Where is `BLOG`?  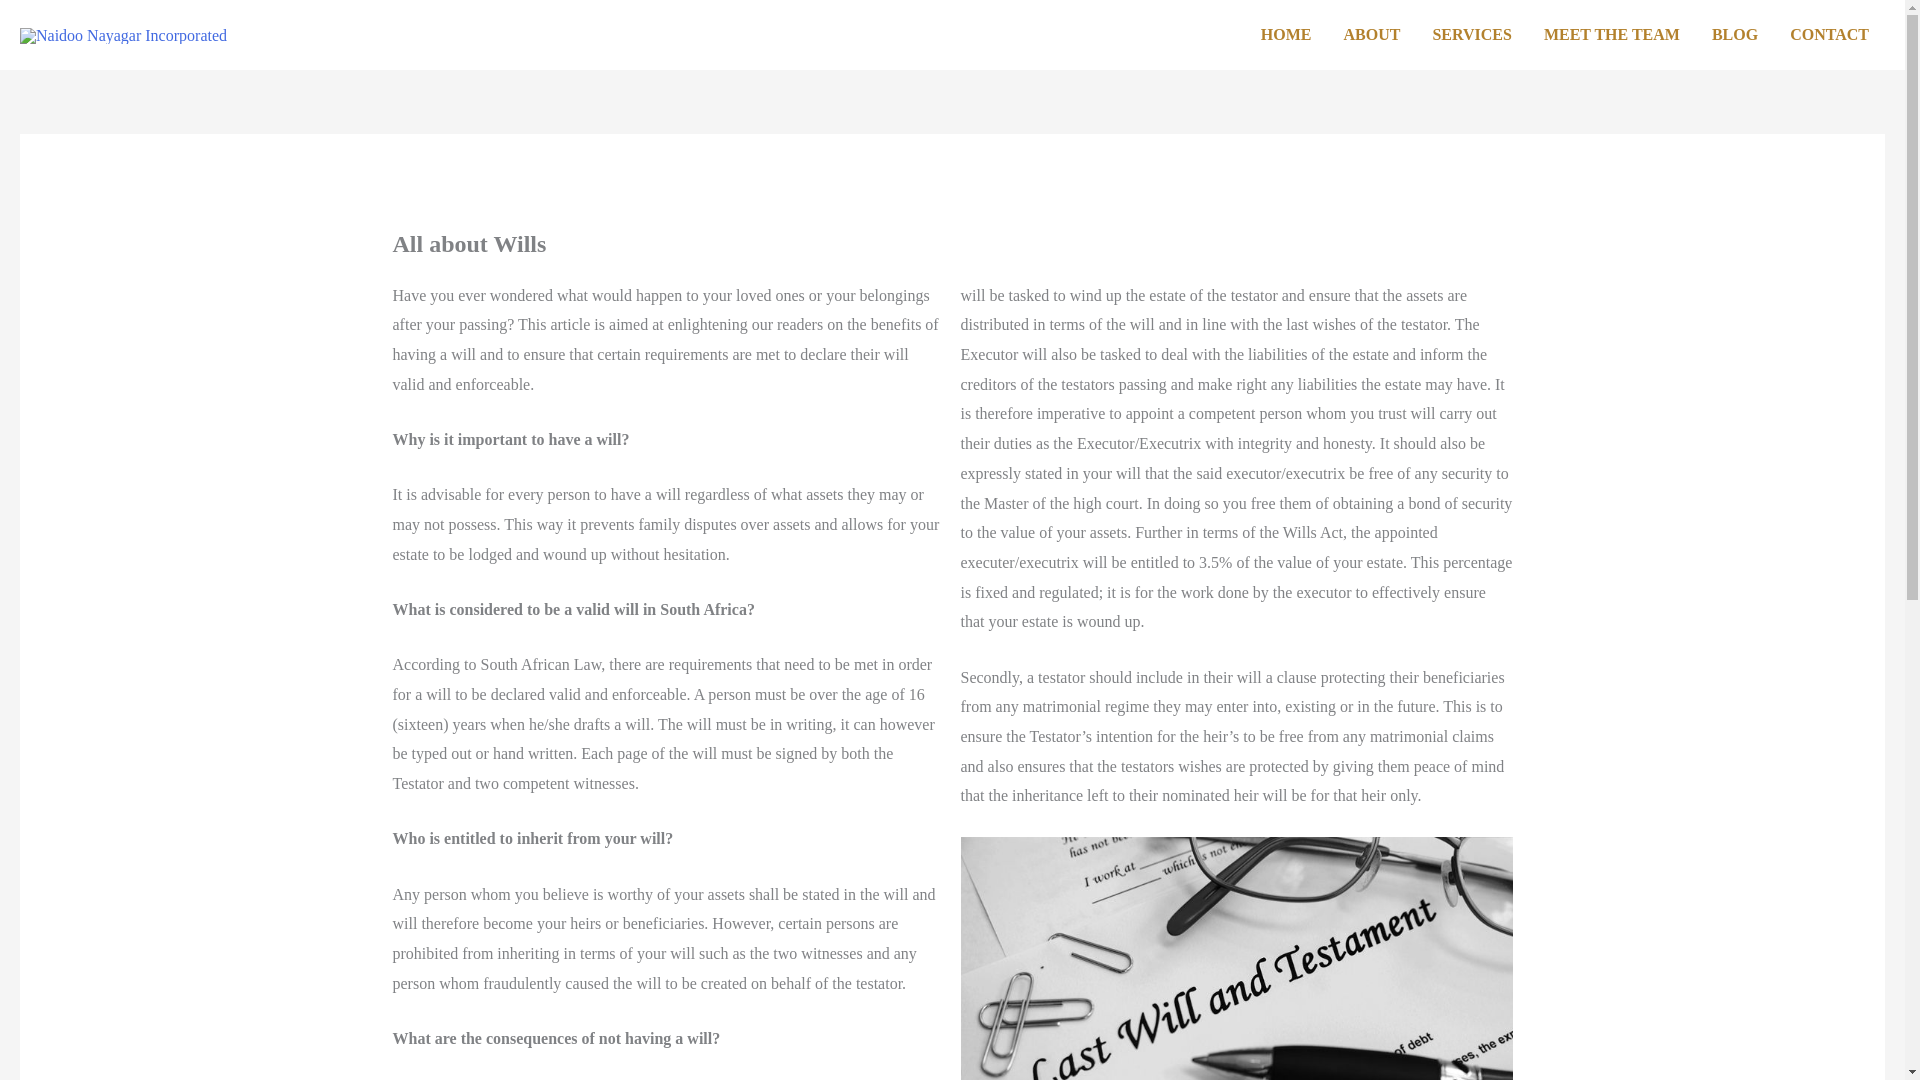
BLOG is located at coordinates (1734, 35).